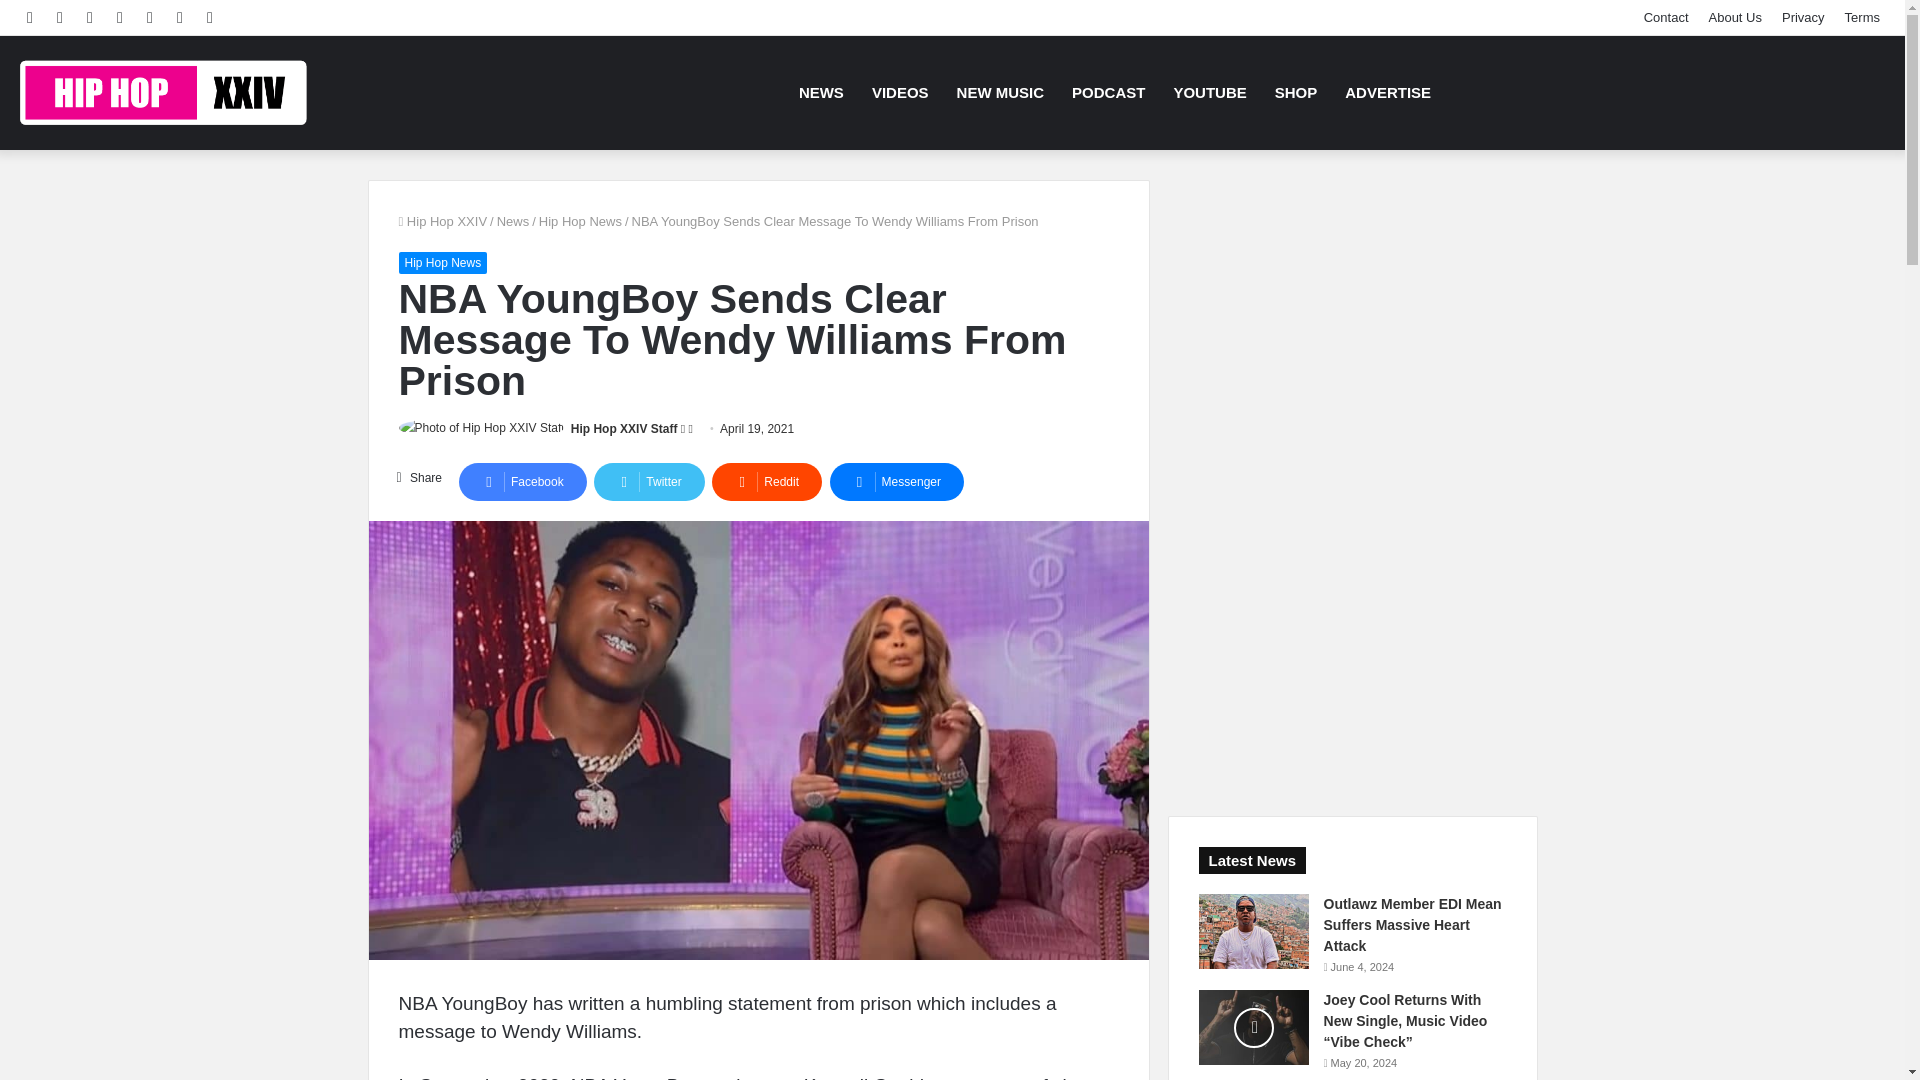 The width and height of the screenshot is (1920, 1080). I want to click on Hip Hop XXIV Staff, so click(624, 429).